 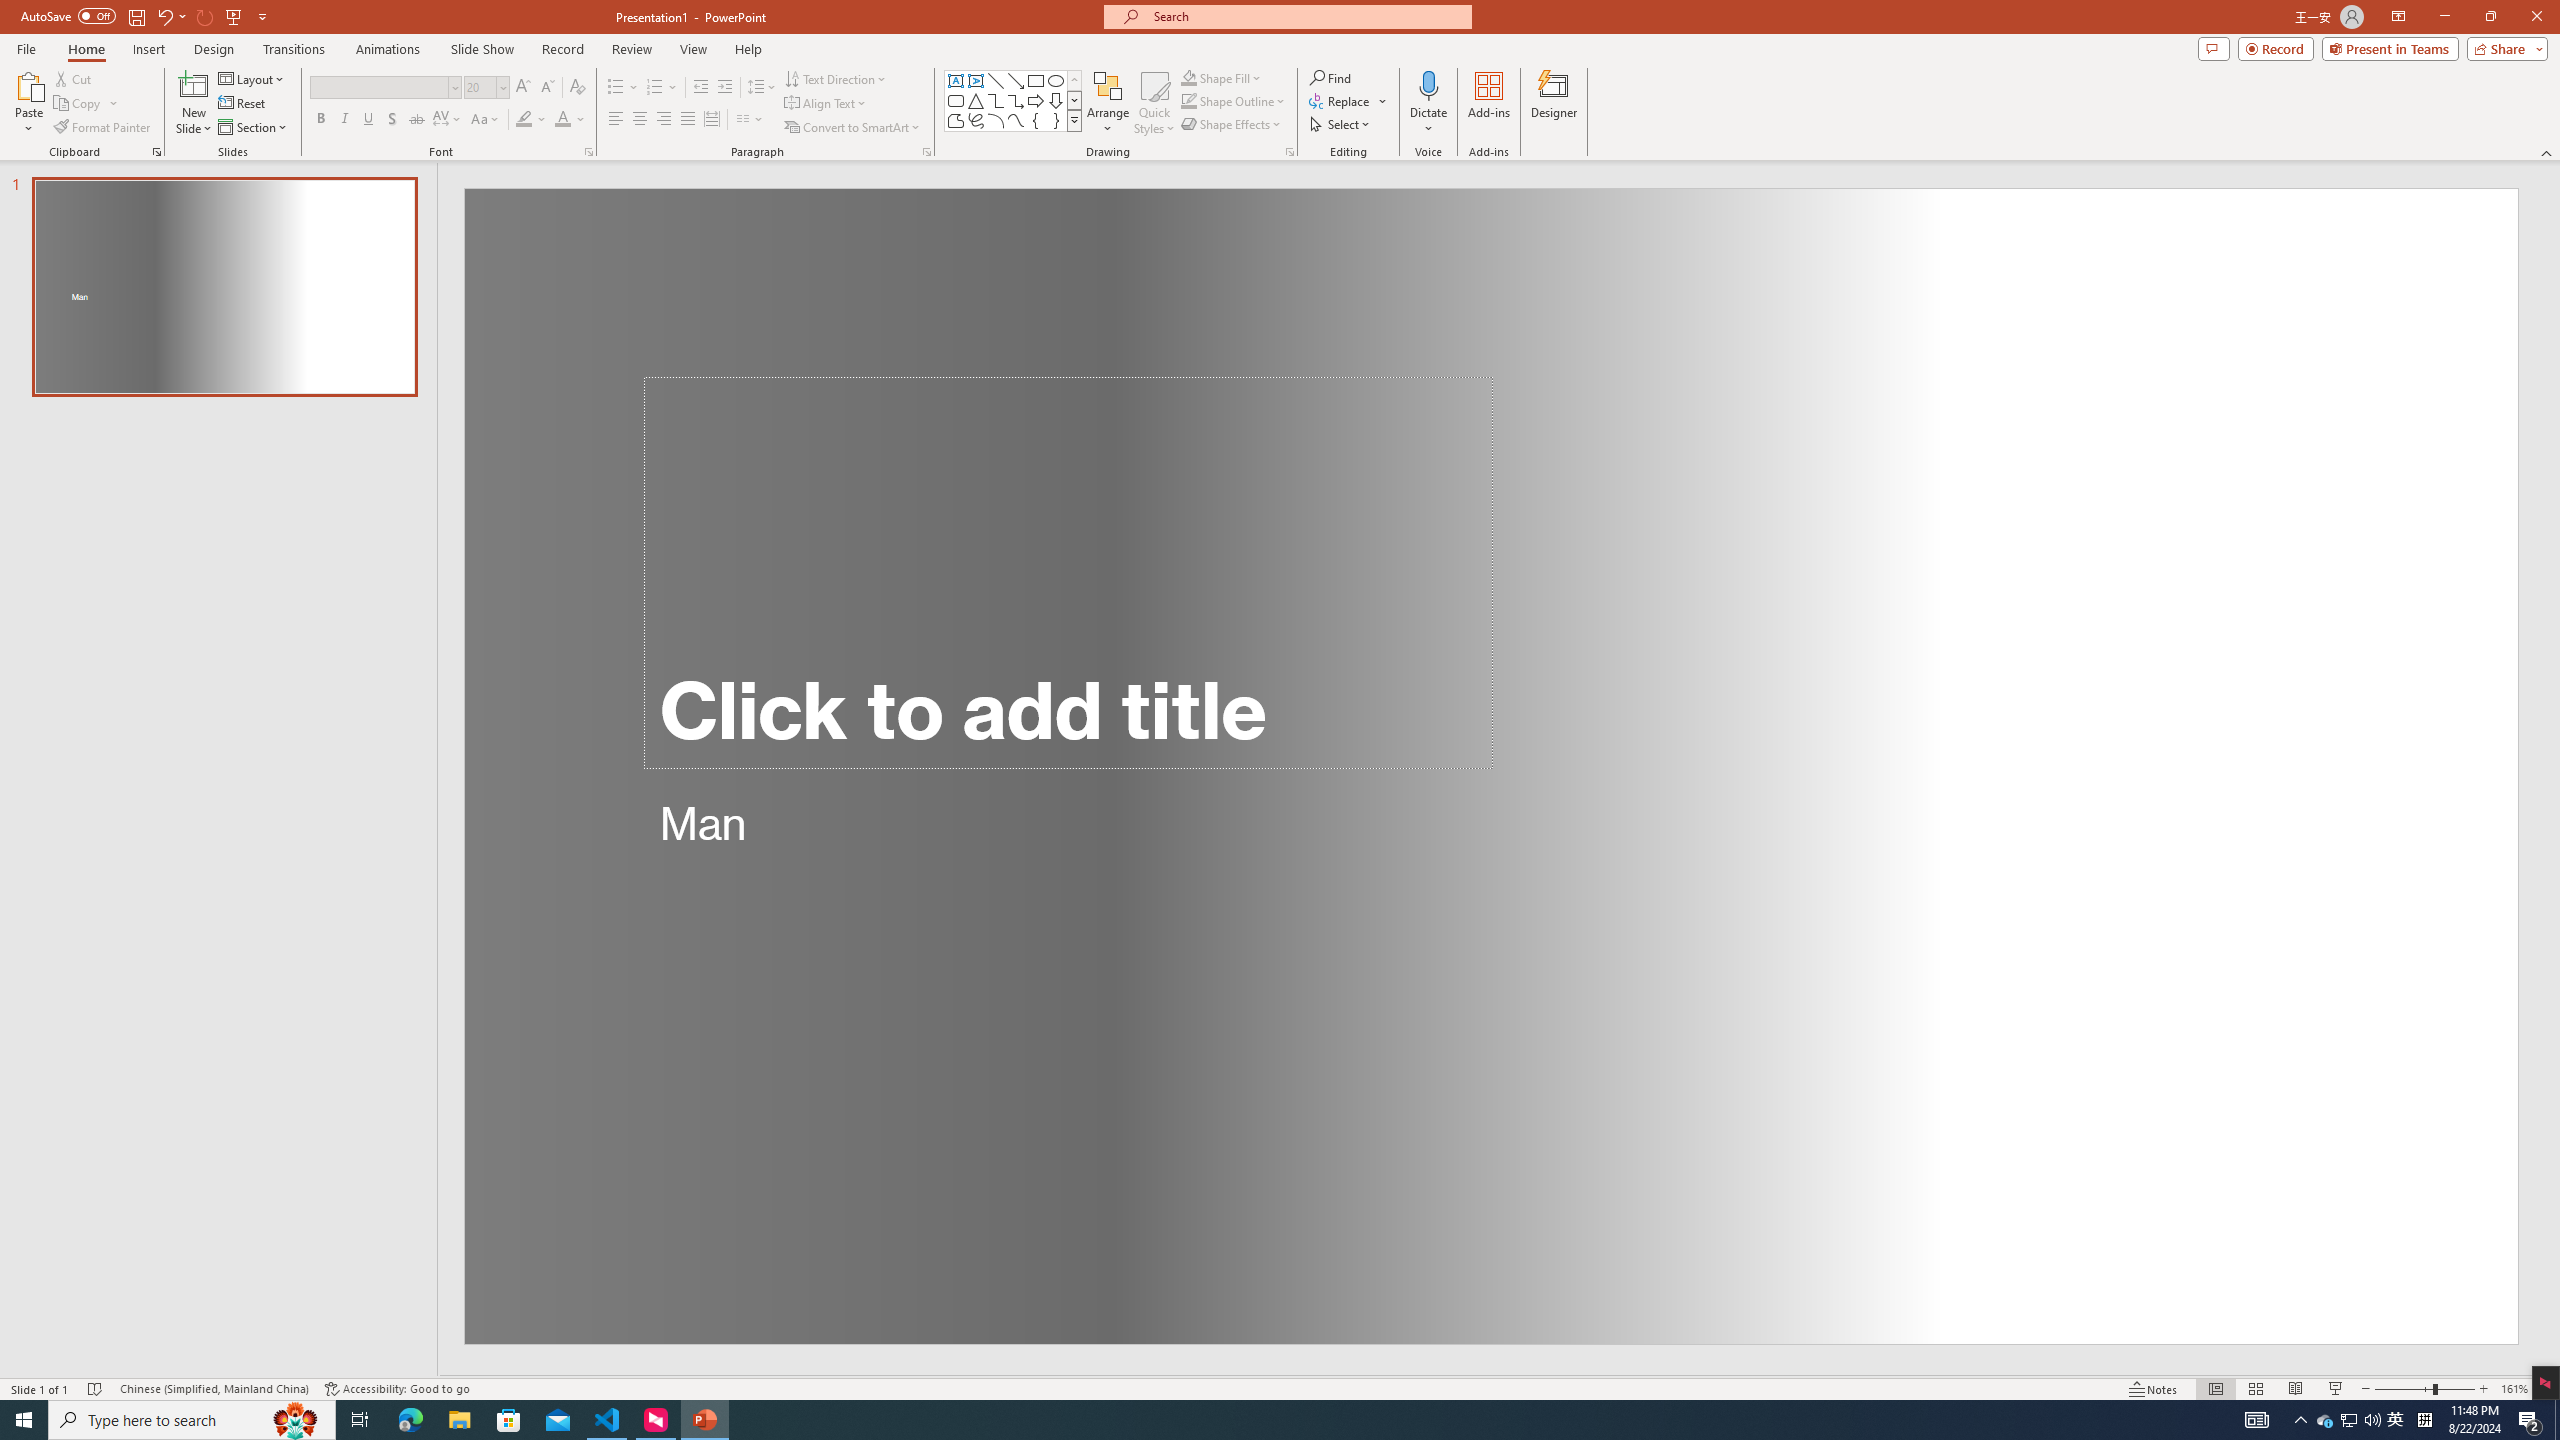 What do you see at coordinates (1108, 103) in the screenshot?
I see `Arrange` at bounding box center [1108, 103].